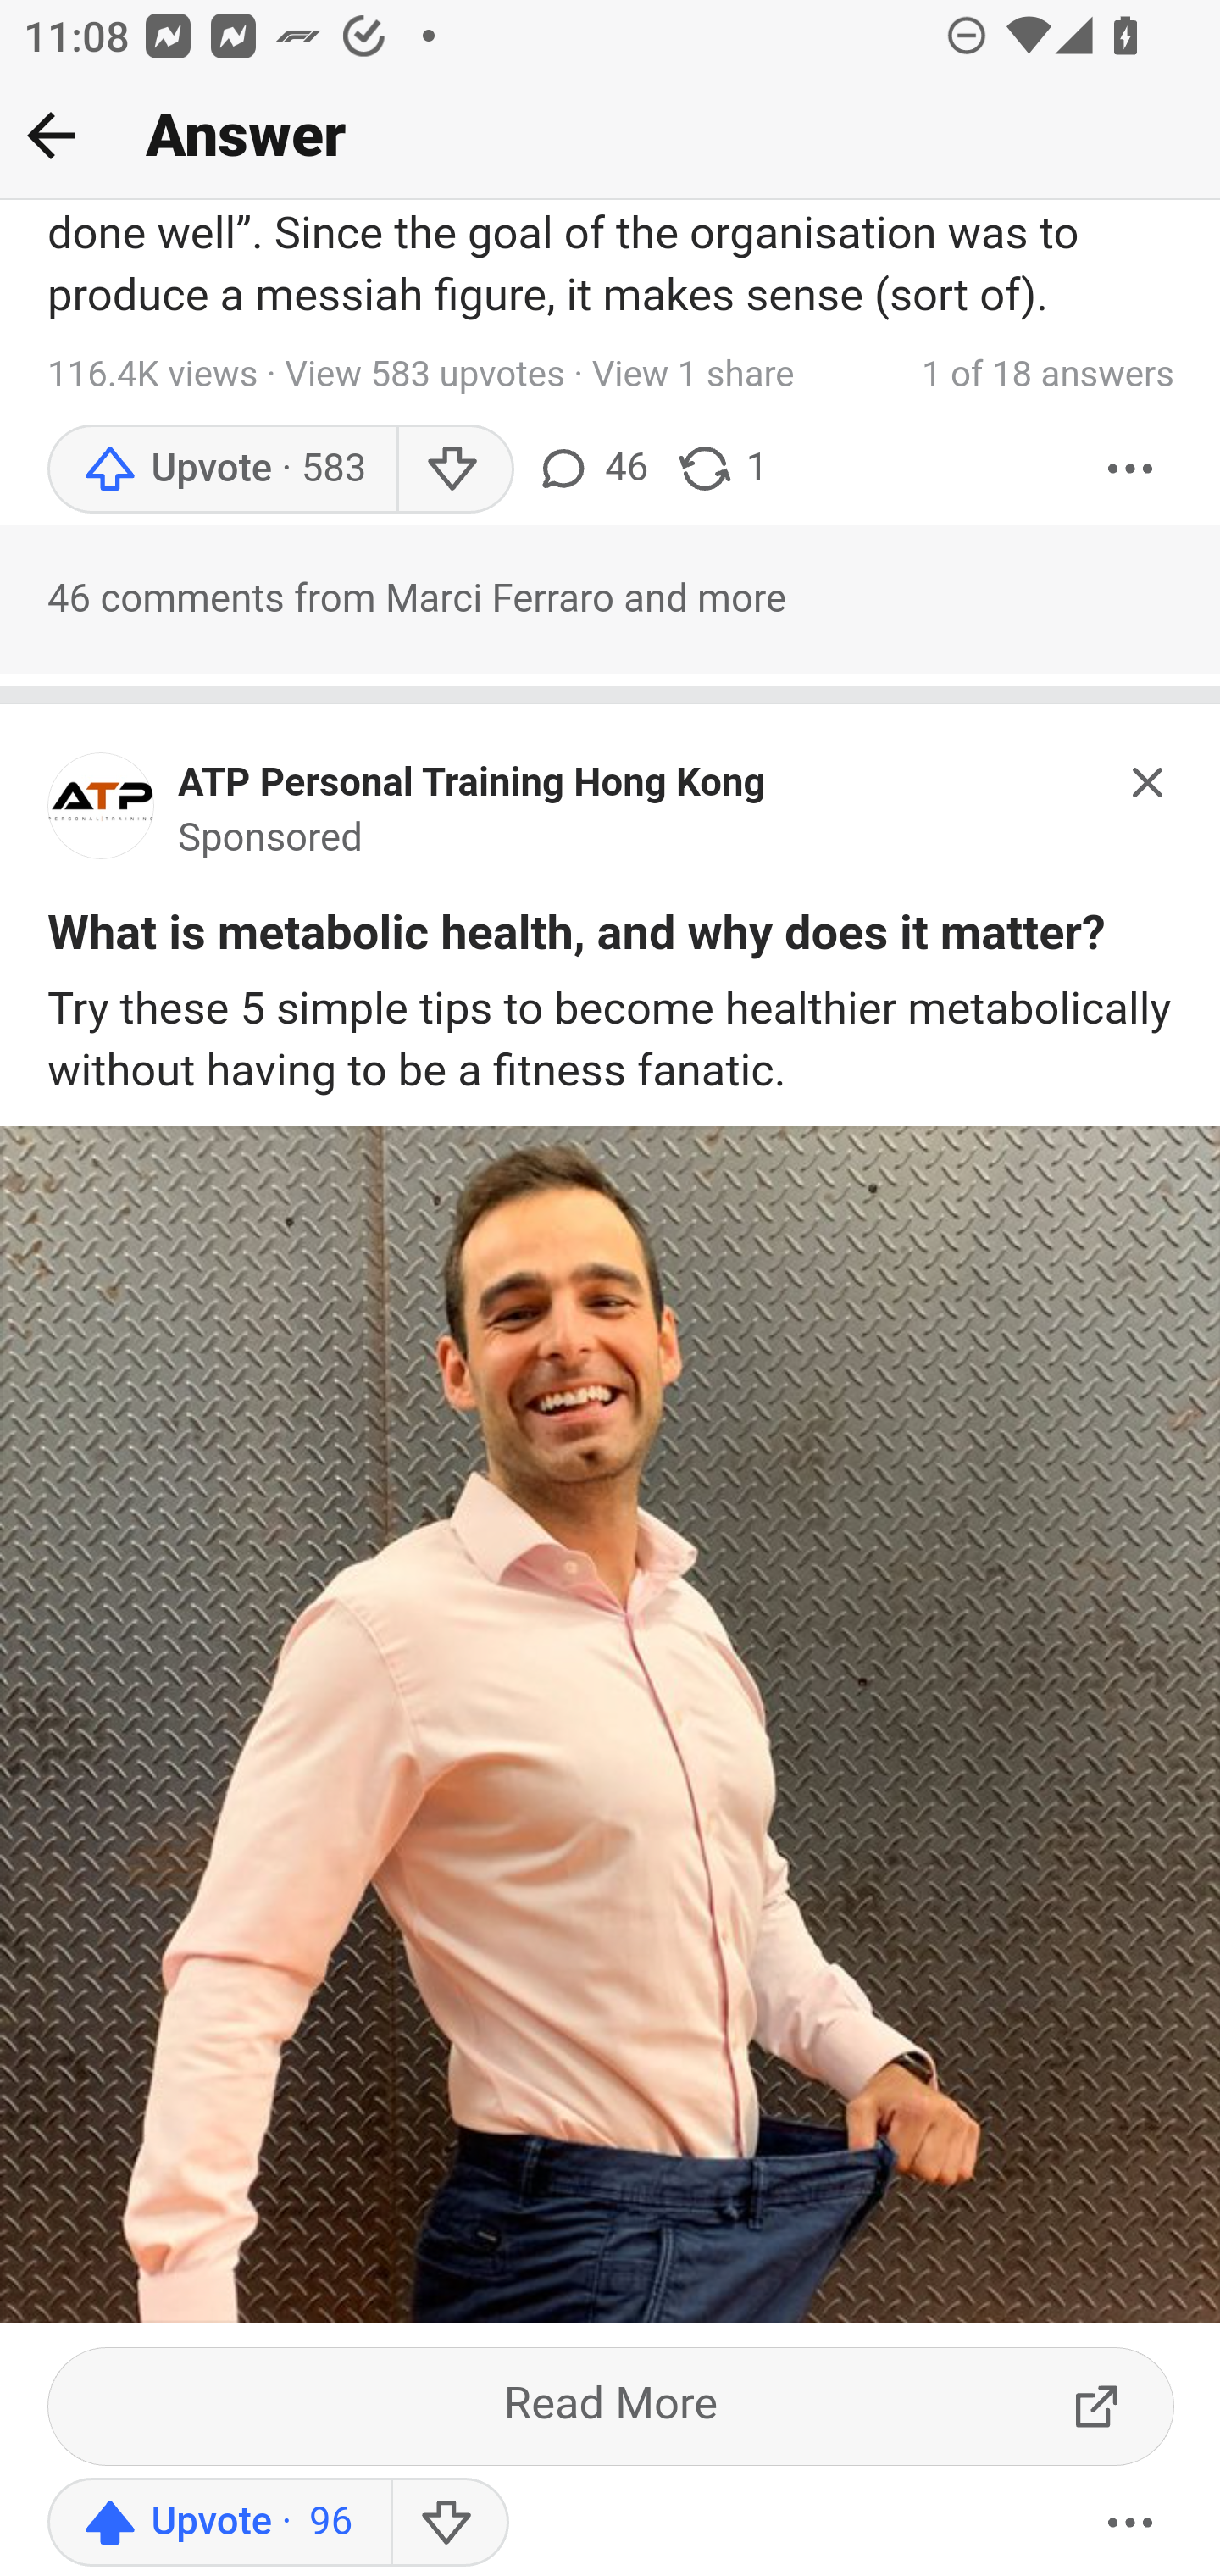 Image resolution: width=1220 pixels, height=2576 pixels. Describe the element at coordinates (691, 377) in the screenshot. I see `View 1 share` at that location.